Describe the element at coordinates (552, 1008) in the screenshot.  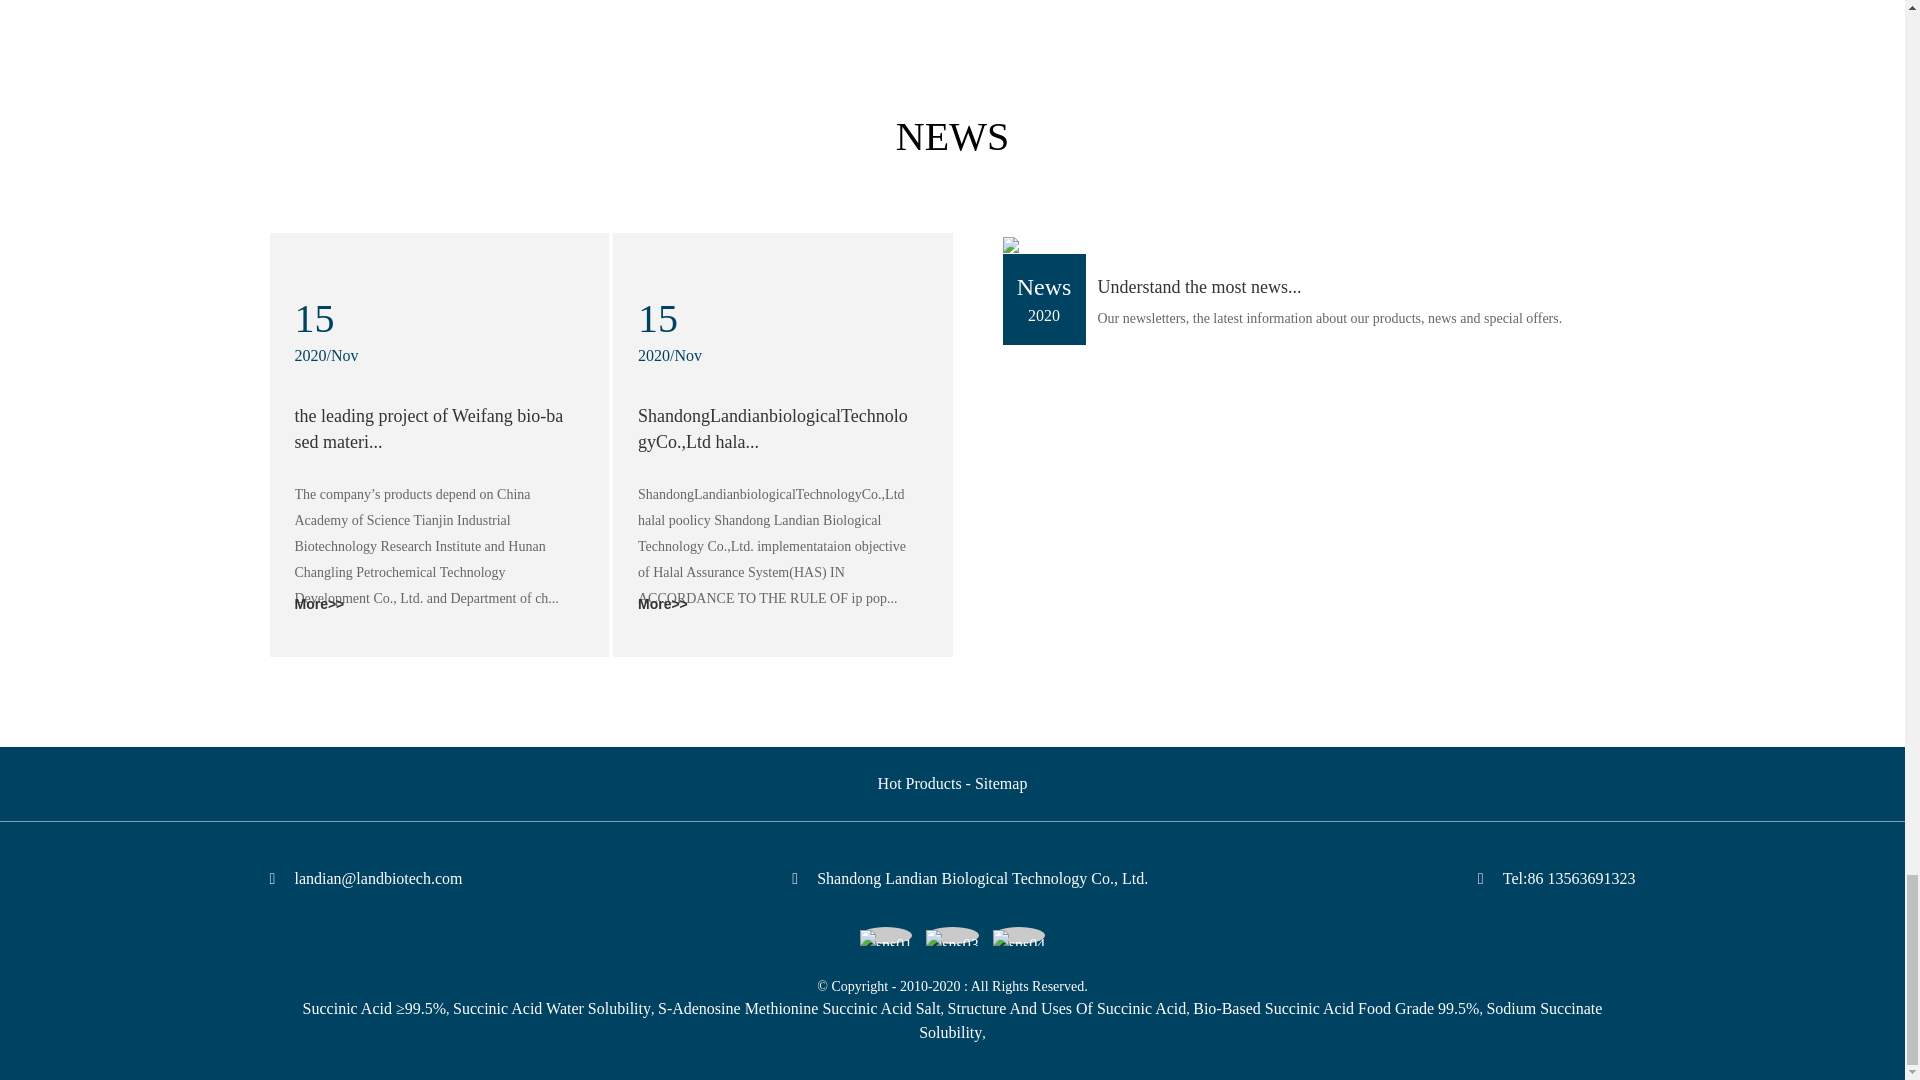
I see `Succinic Acid Water Solubility` at that location.